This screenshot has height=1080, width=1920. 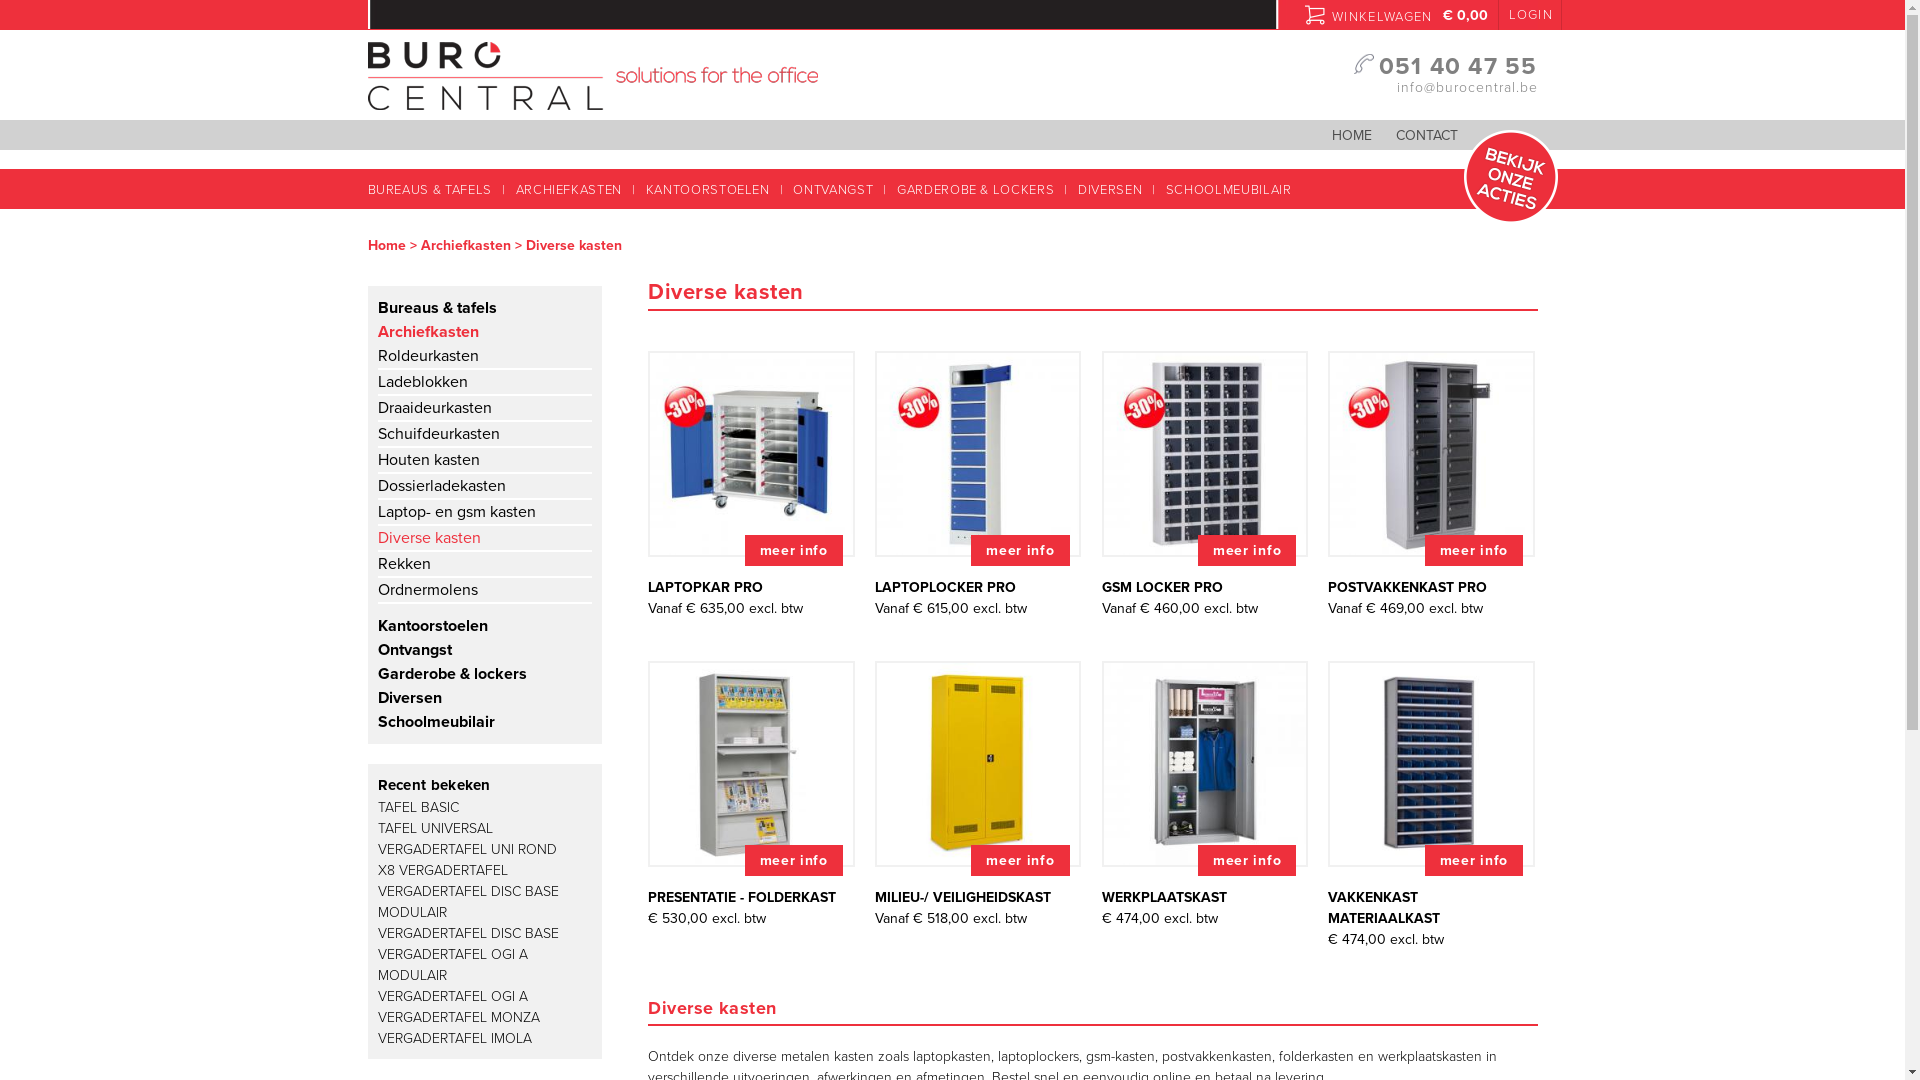 I want to click on meer info, so click(x=1020, y=860).